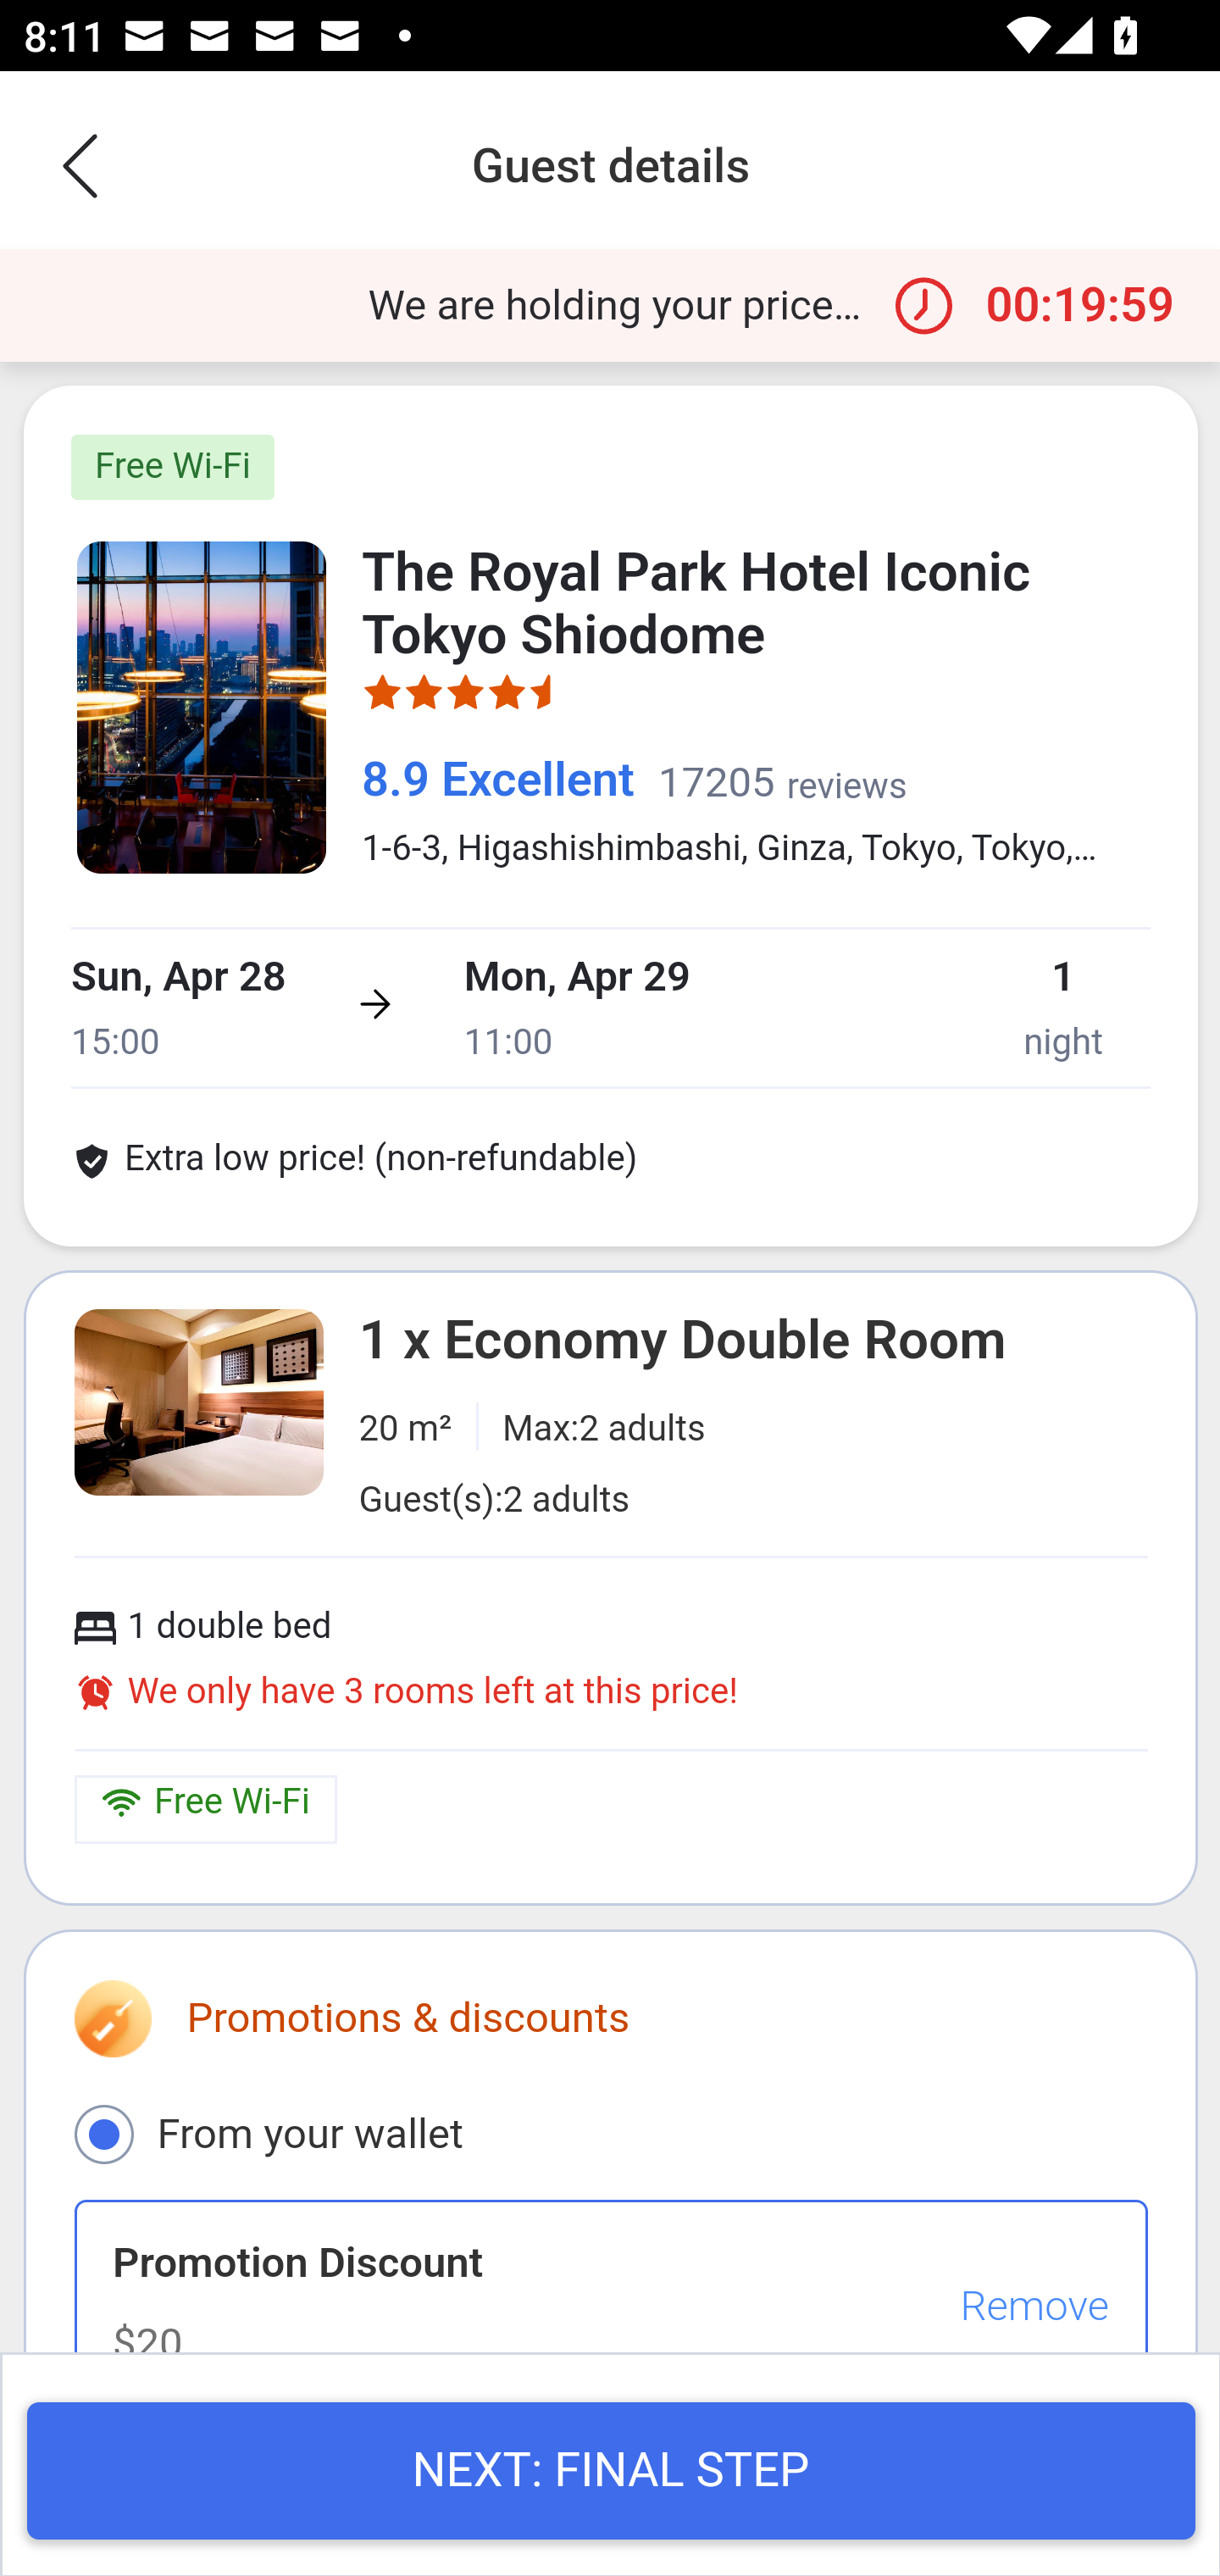 The height and width of the screenshot is (2576, 1220). Describe the element at coordinates (610, 2473) in the screenshot. I see `NEXT: FINAL STEP` at that location.